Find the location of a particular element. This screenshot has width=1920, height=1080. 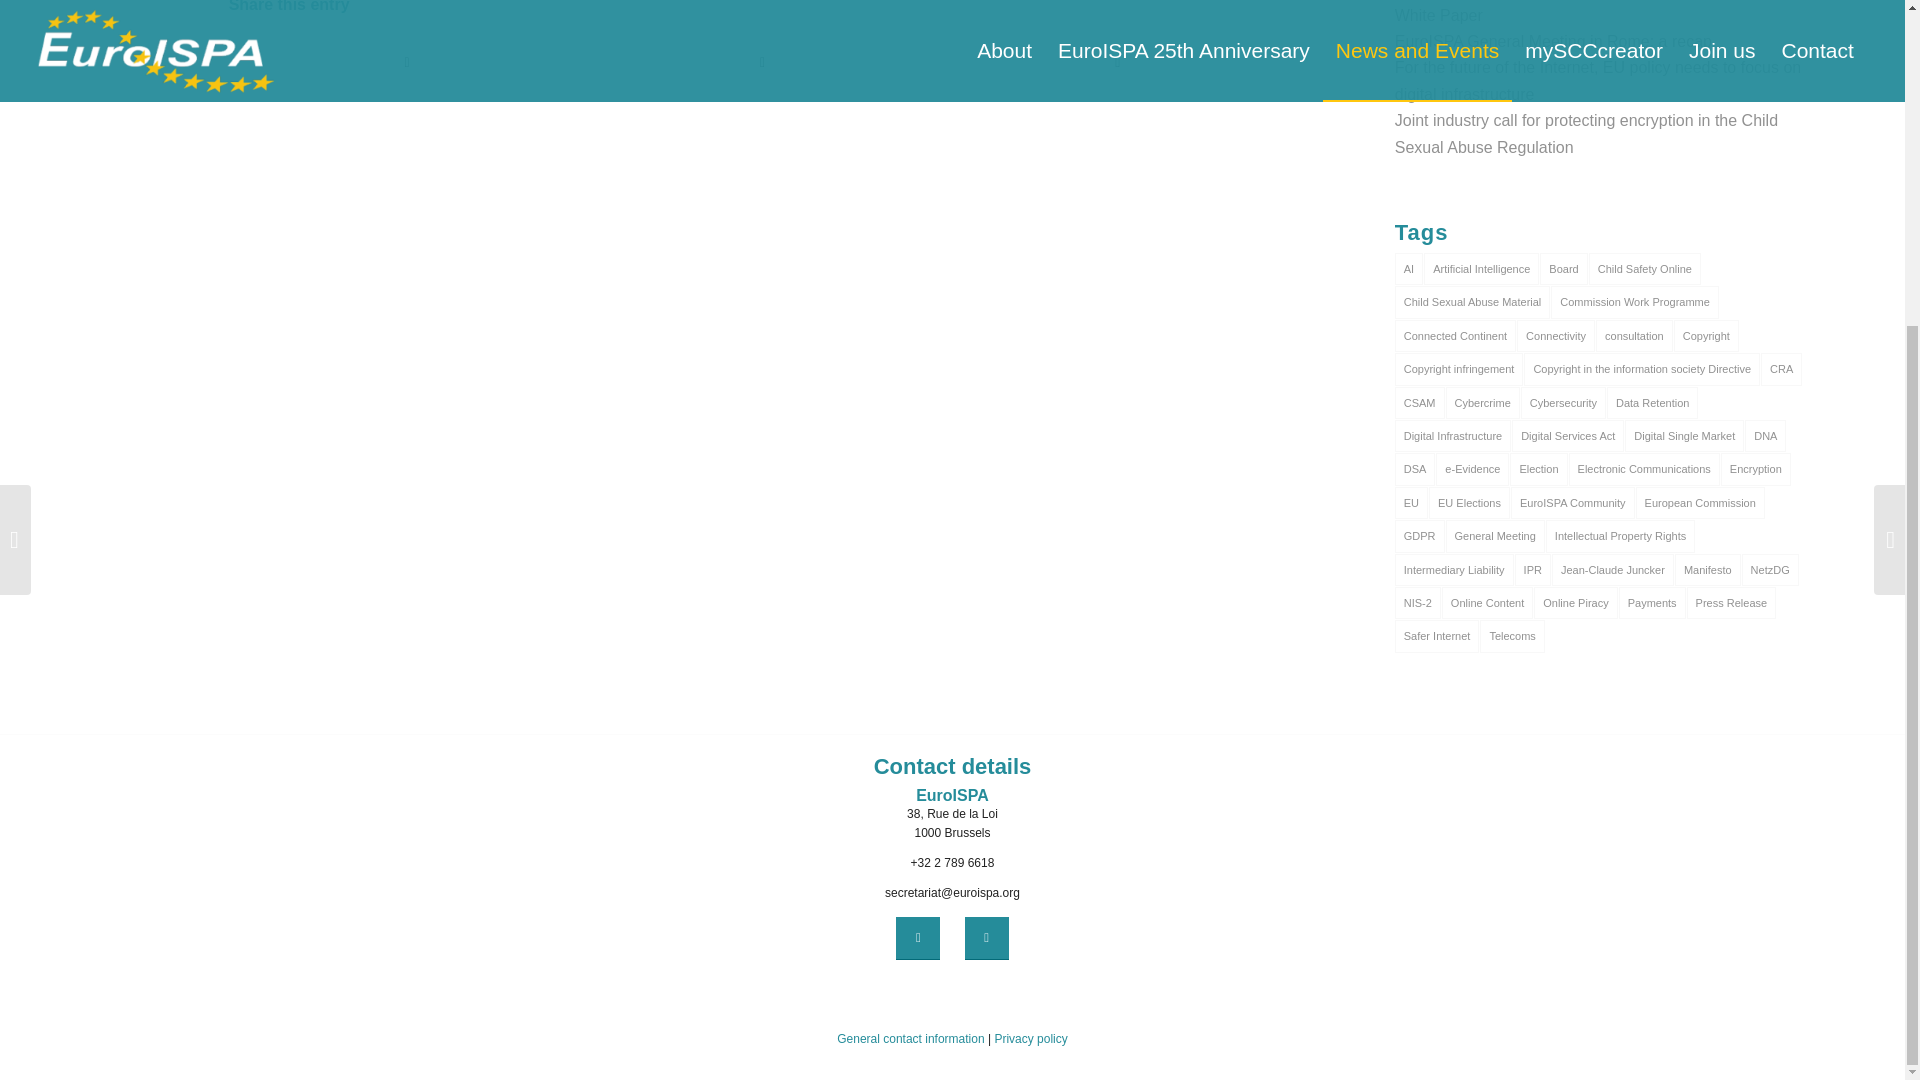

Commission Work Programme is located at coordinates (1634, 302).